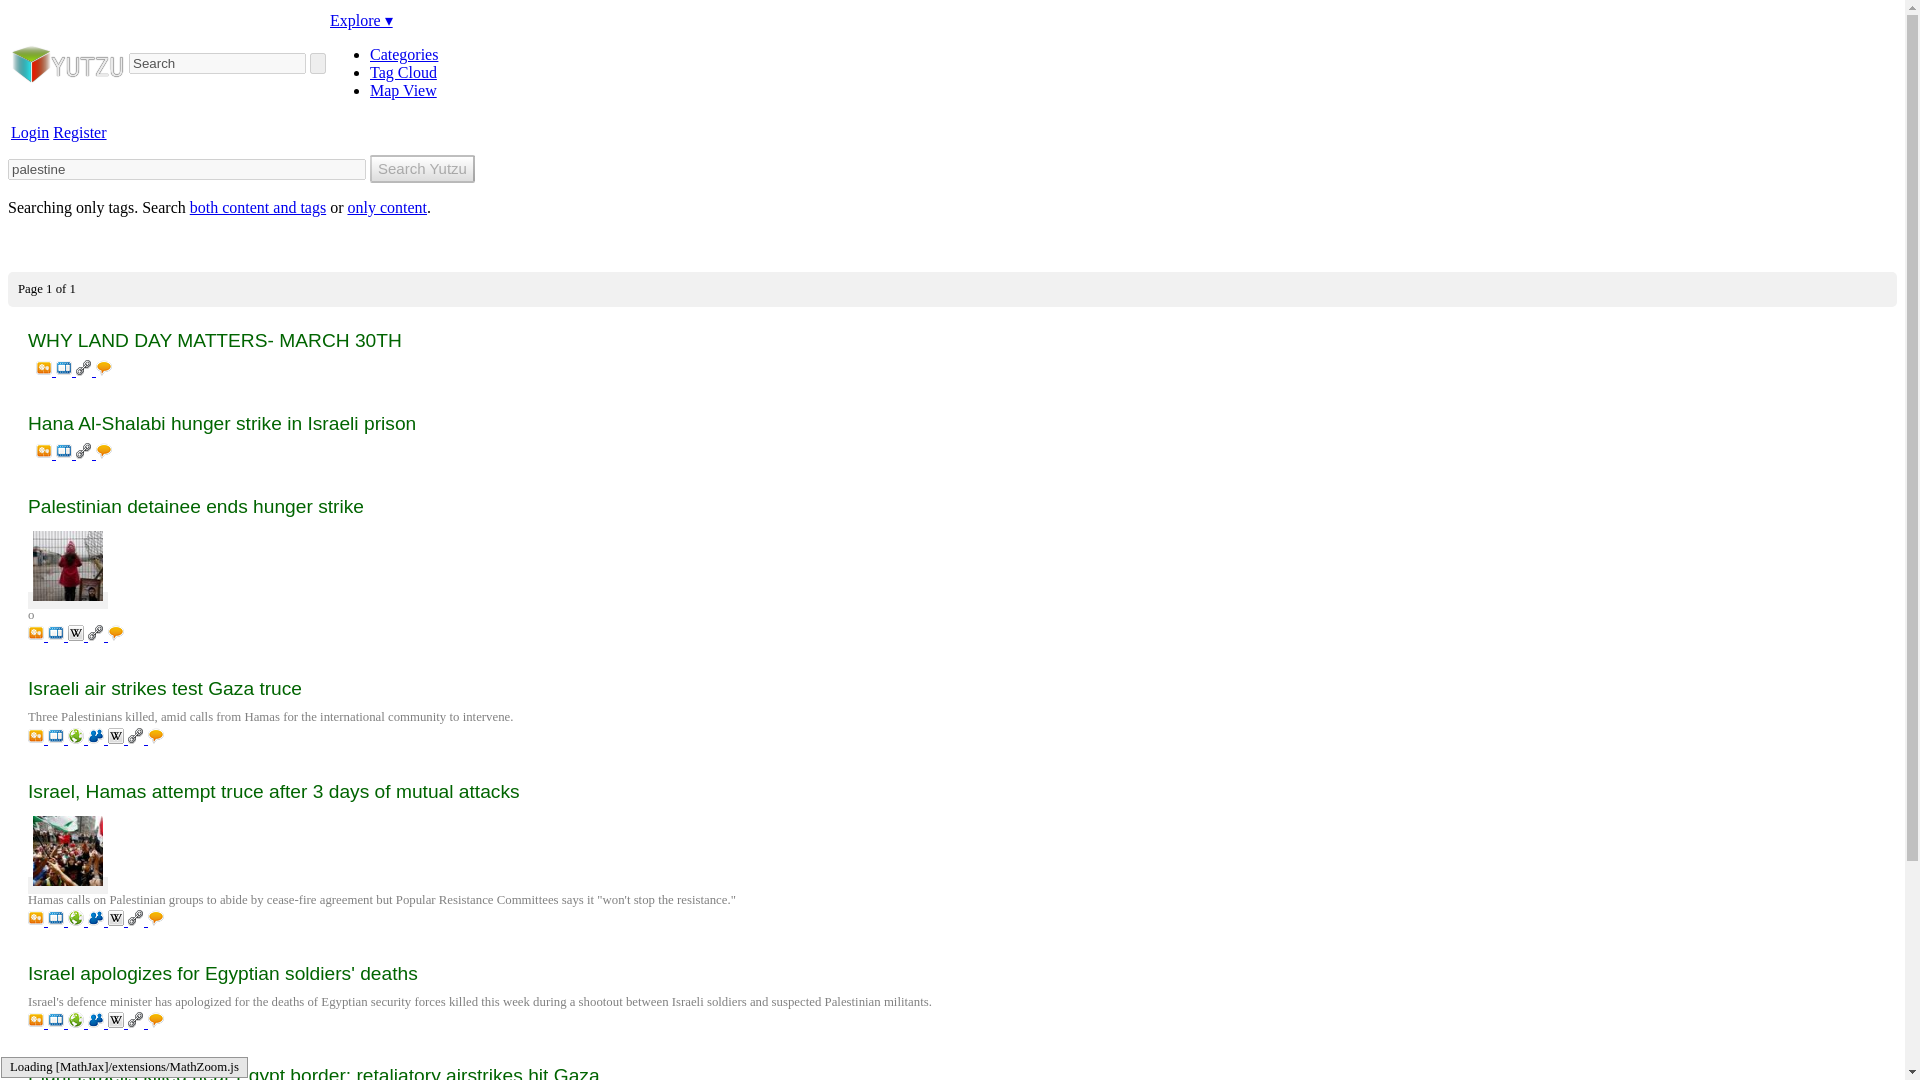  Describe the element at coordinates (952, 689) in the screenshot. I see `Israeli air strikes test Gaza truce` at that location.